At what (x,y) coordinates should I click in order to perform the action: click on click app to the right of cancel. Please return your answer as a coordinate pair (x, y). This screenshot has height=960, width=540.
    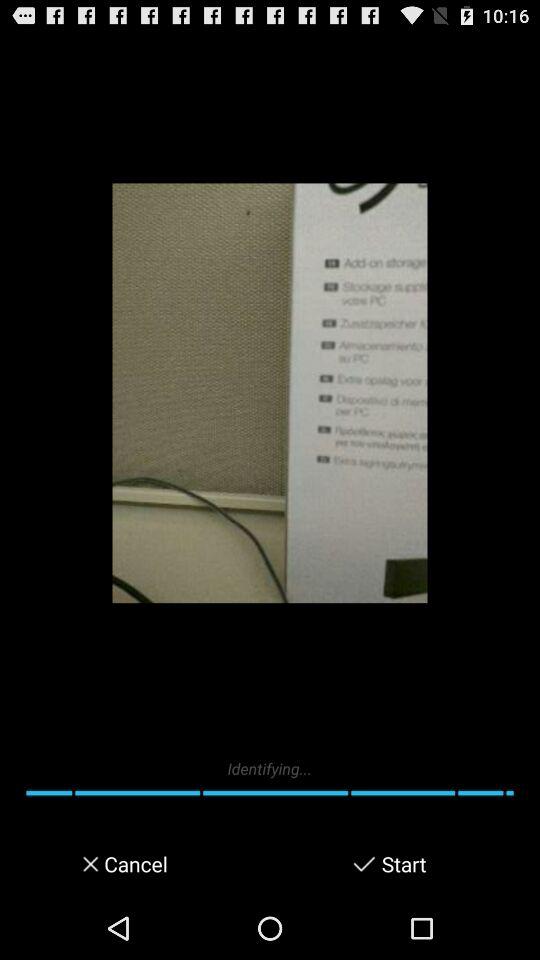
    Looking at the image, I should click on (364, 864).